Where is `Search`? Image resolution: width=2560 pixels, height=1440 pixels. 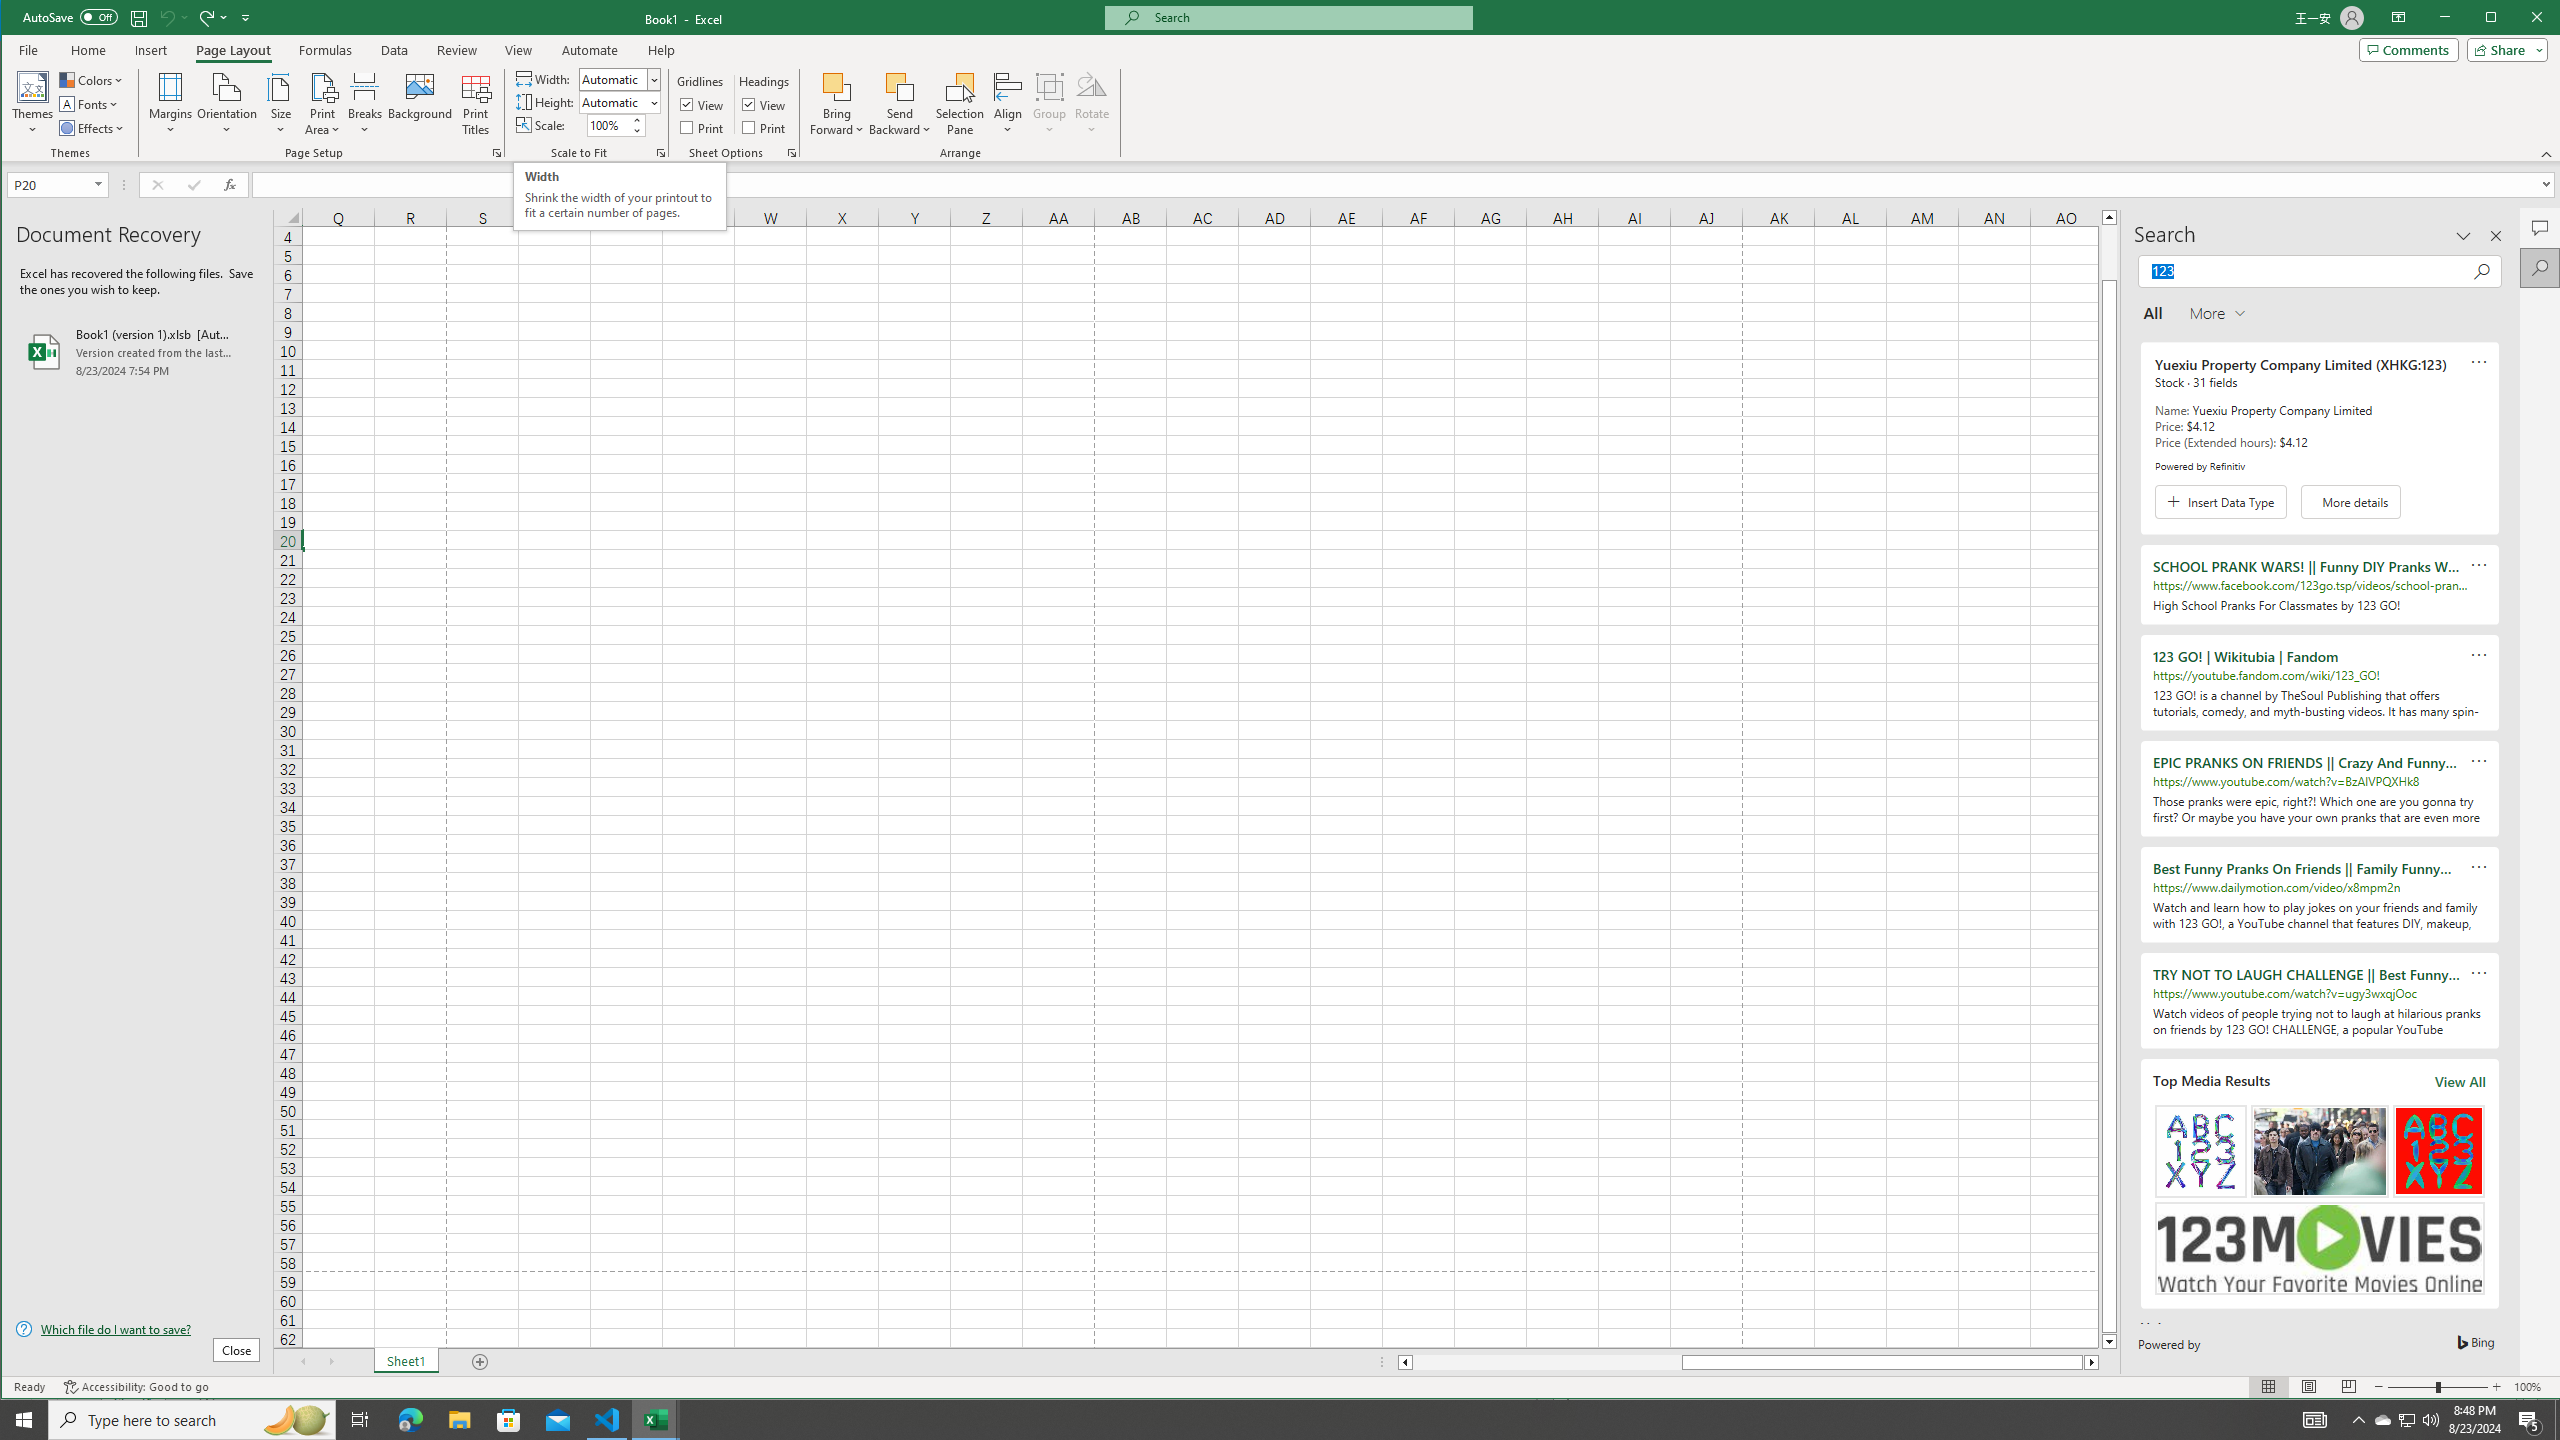 Search is located at coordinates (2540, 268).